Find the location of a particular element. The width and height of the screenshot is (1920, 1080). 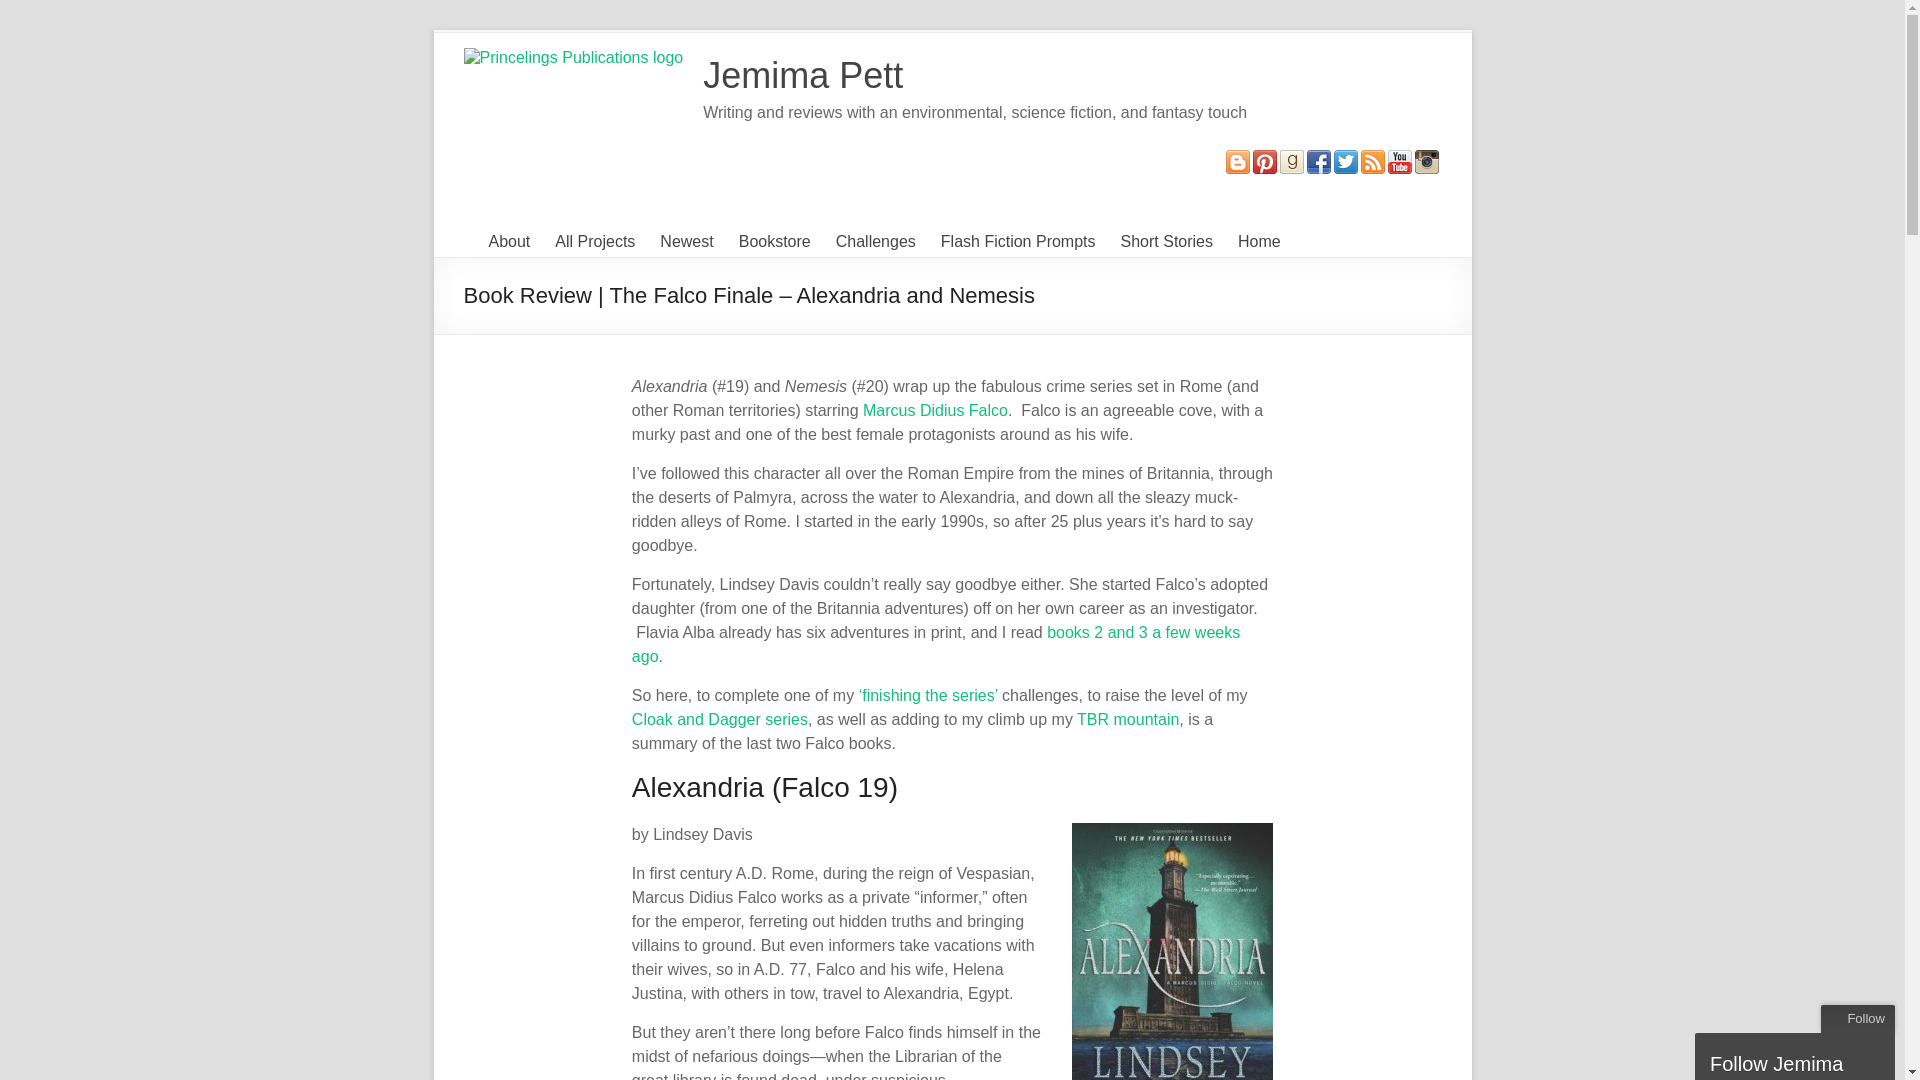

Subscribe to RSS Feed is located at coordinates (1372, 160).